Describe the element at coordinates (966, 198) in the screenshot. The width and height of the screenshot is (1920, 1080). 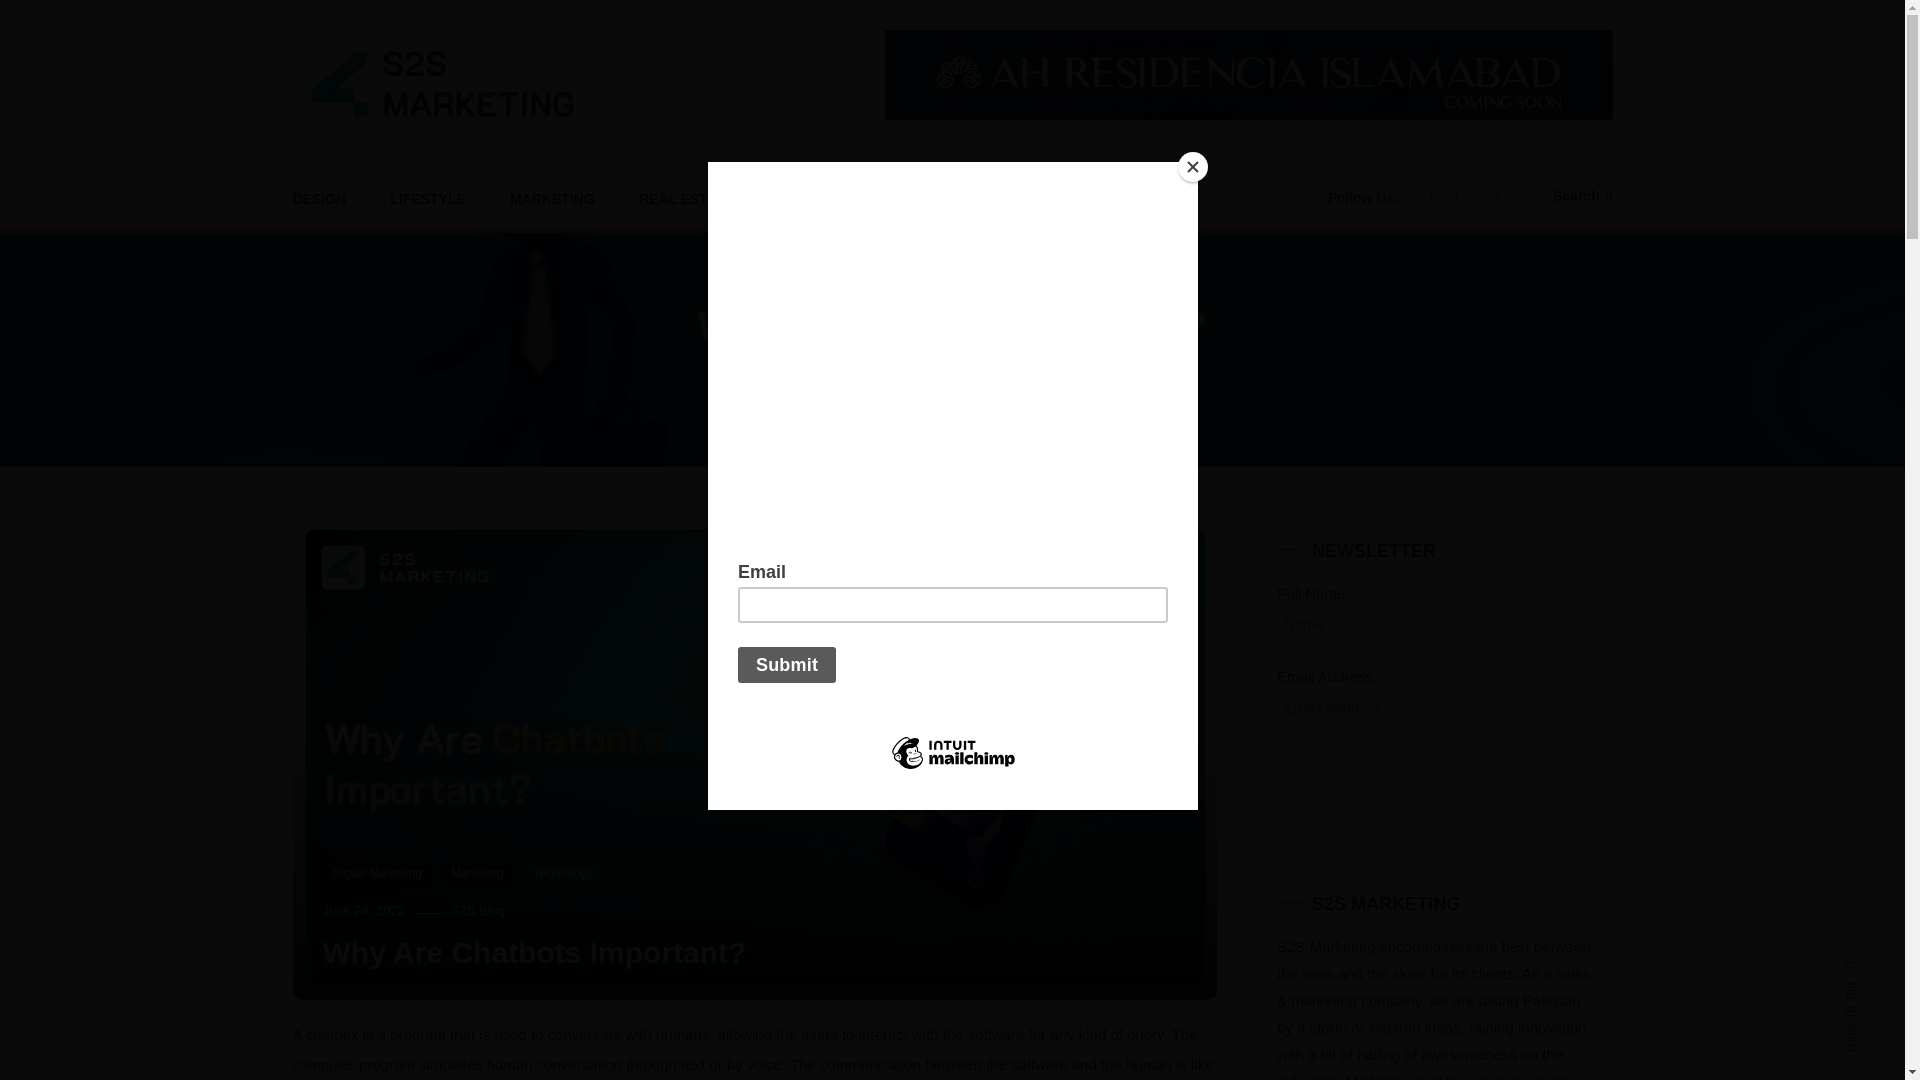
I see `WORKPLACE` at that location.